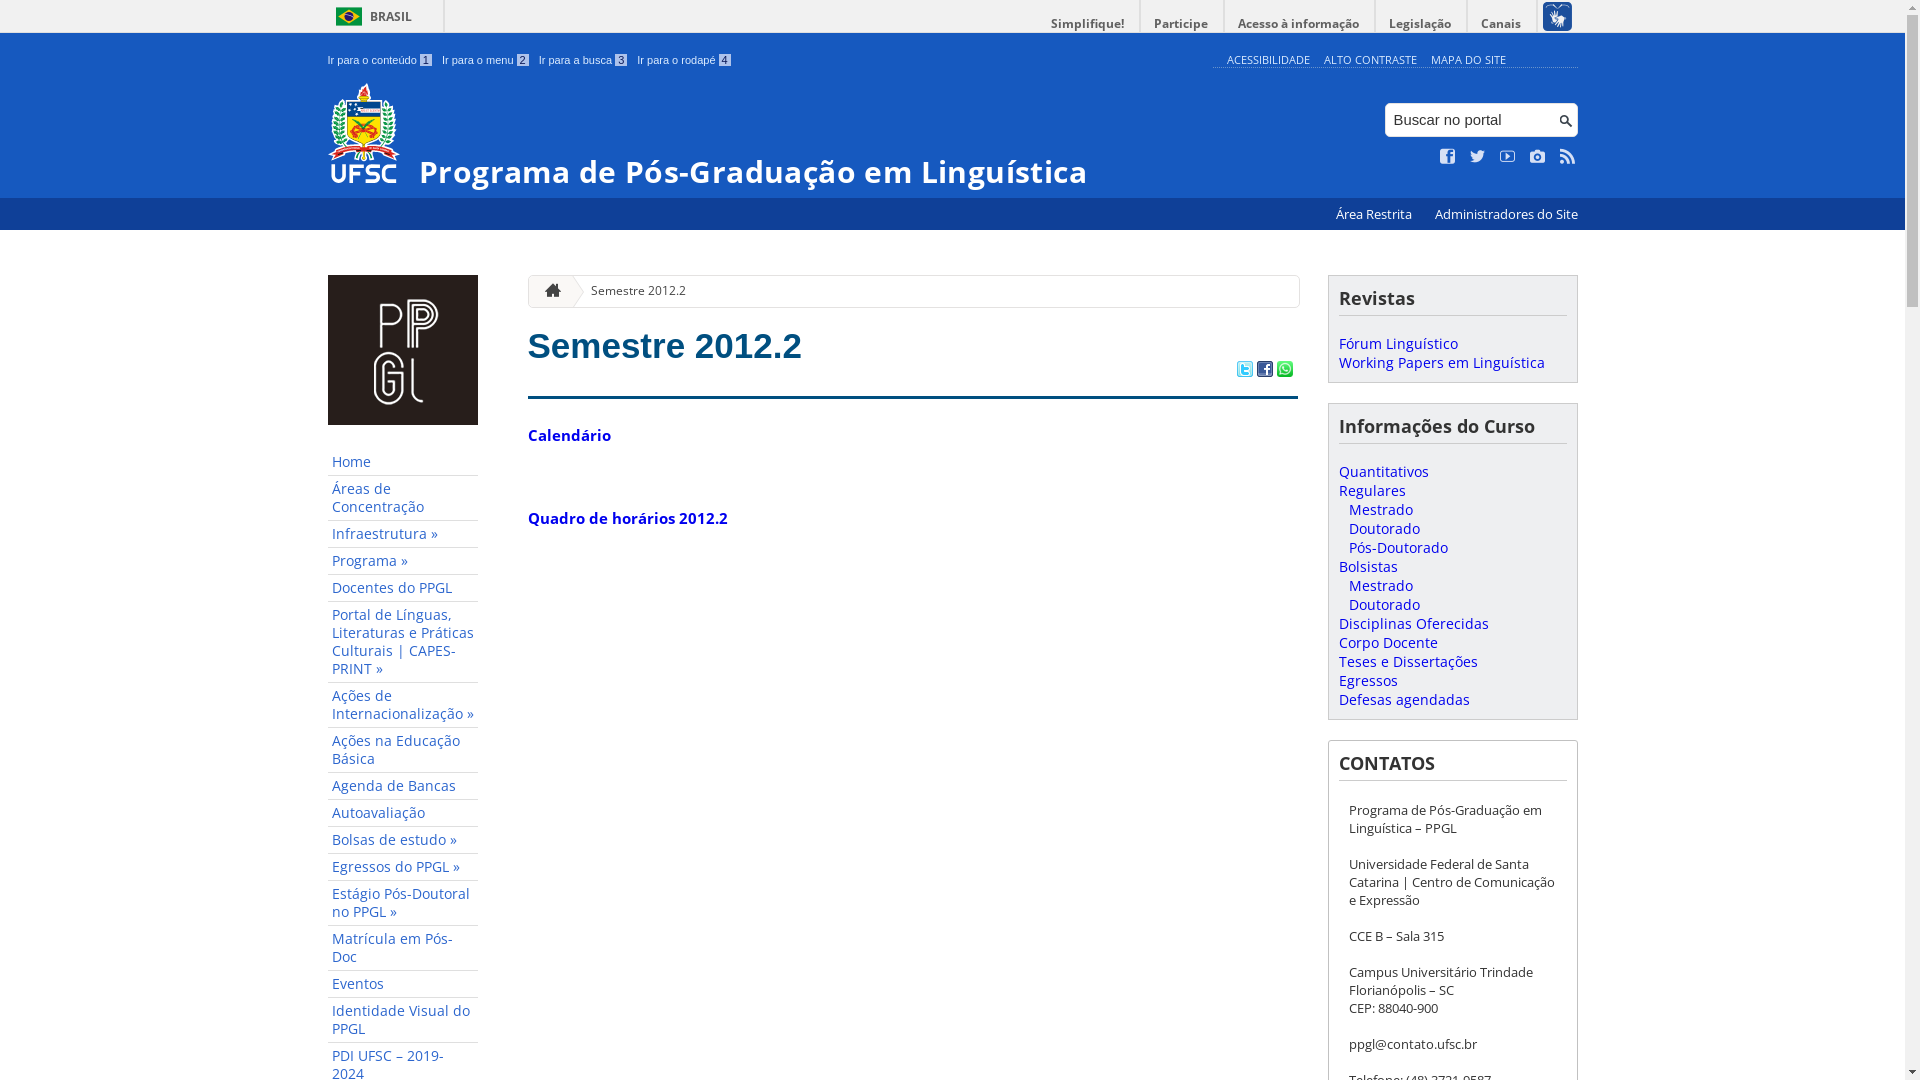 The image size is (1920, 1080). Describe the element at coordinates (1468, 60) in the screenshot. I see `MAPA DO SITE` at that location.